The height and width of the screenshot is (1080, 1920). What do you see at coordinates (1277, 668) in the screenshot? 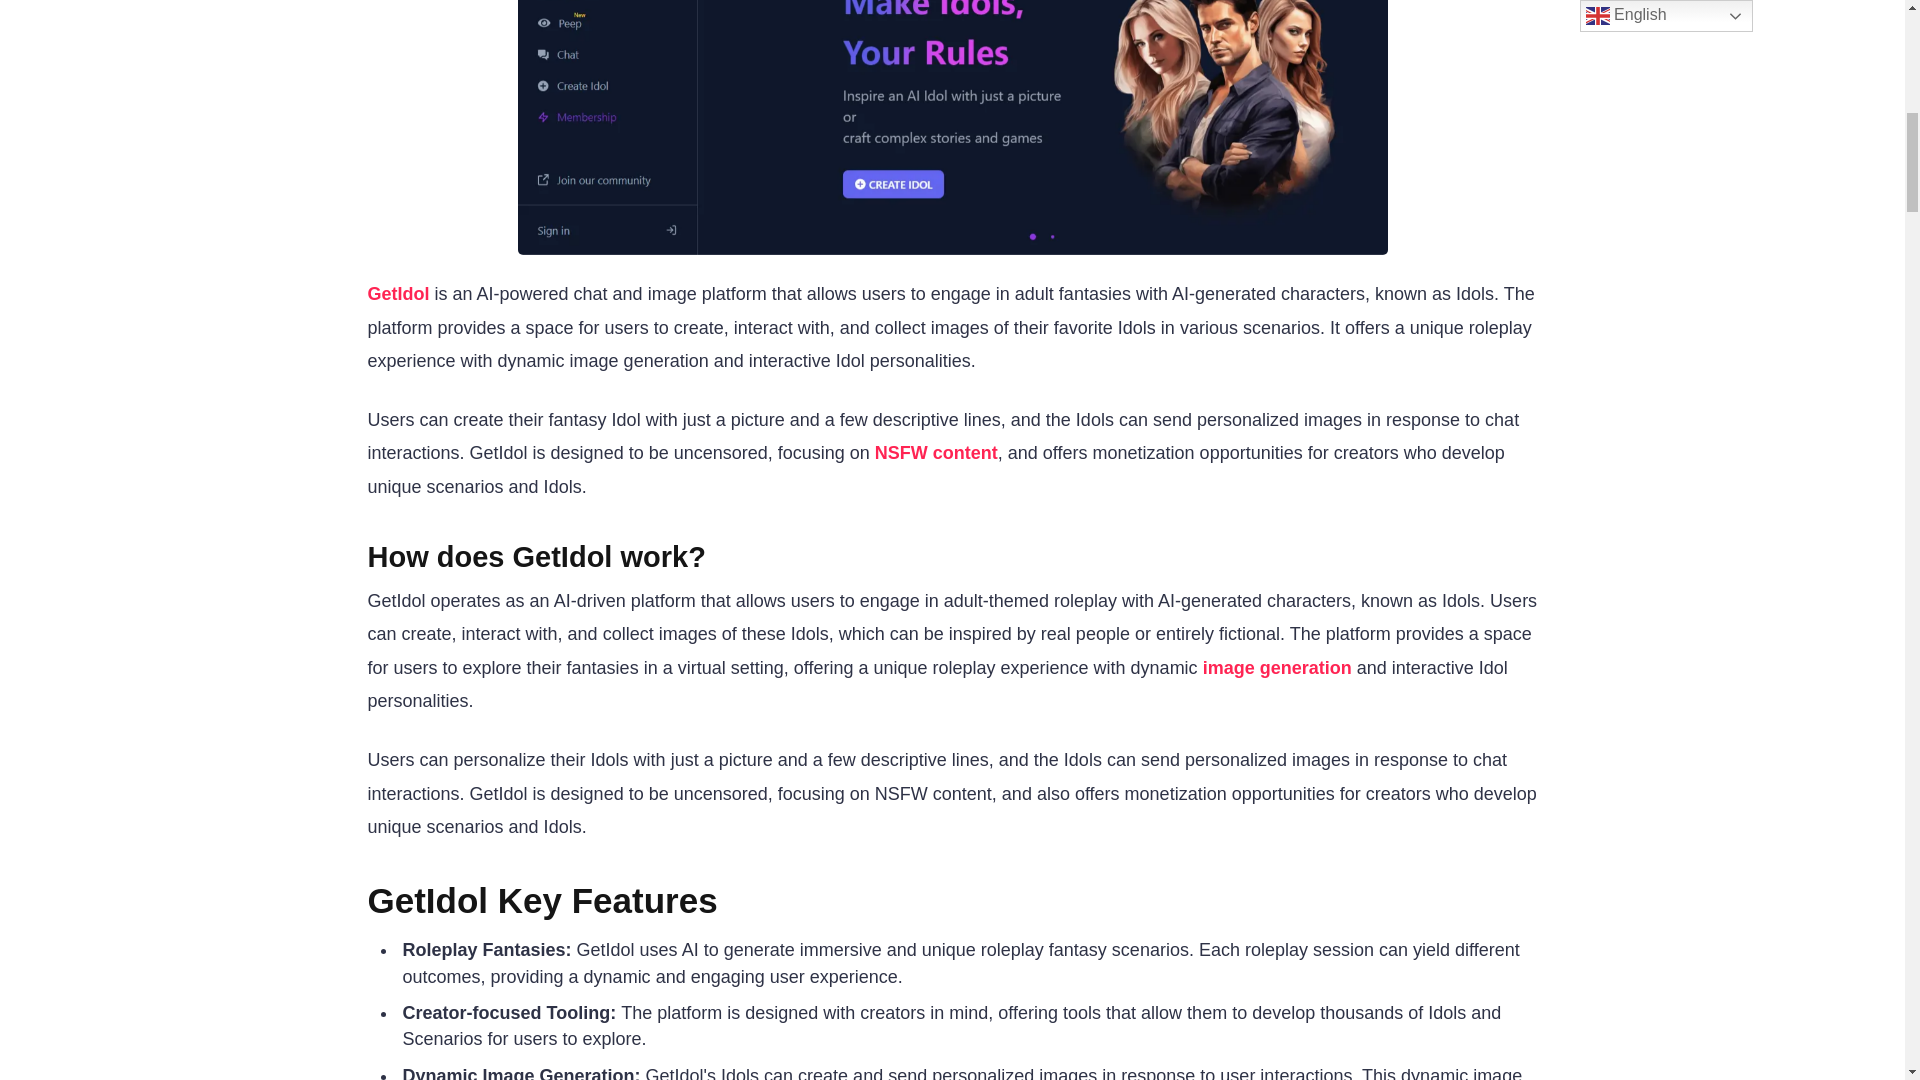
I see `image generation` at bounding box center [1277, 668].